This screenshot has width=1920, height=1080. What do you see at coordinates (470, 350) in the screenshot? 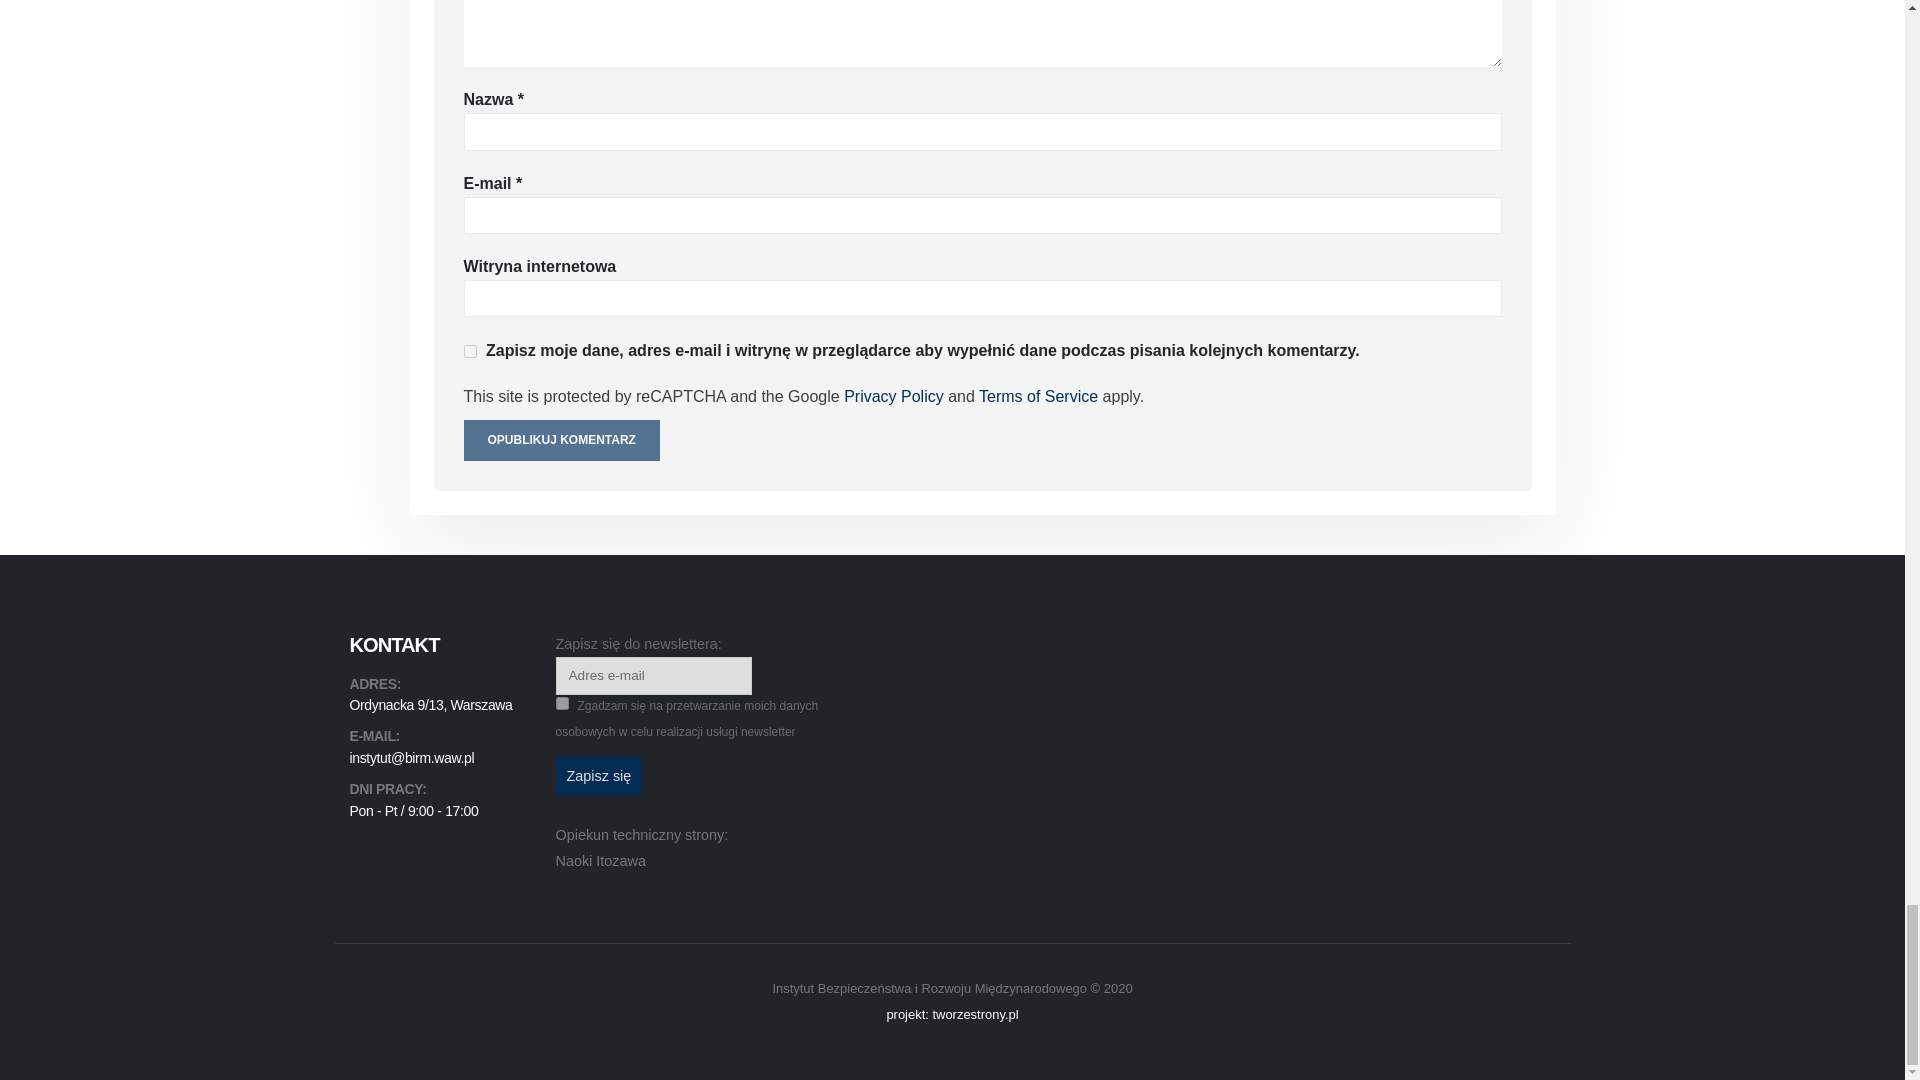
I see `yes` at bounding box center [470, 350].